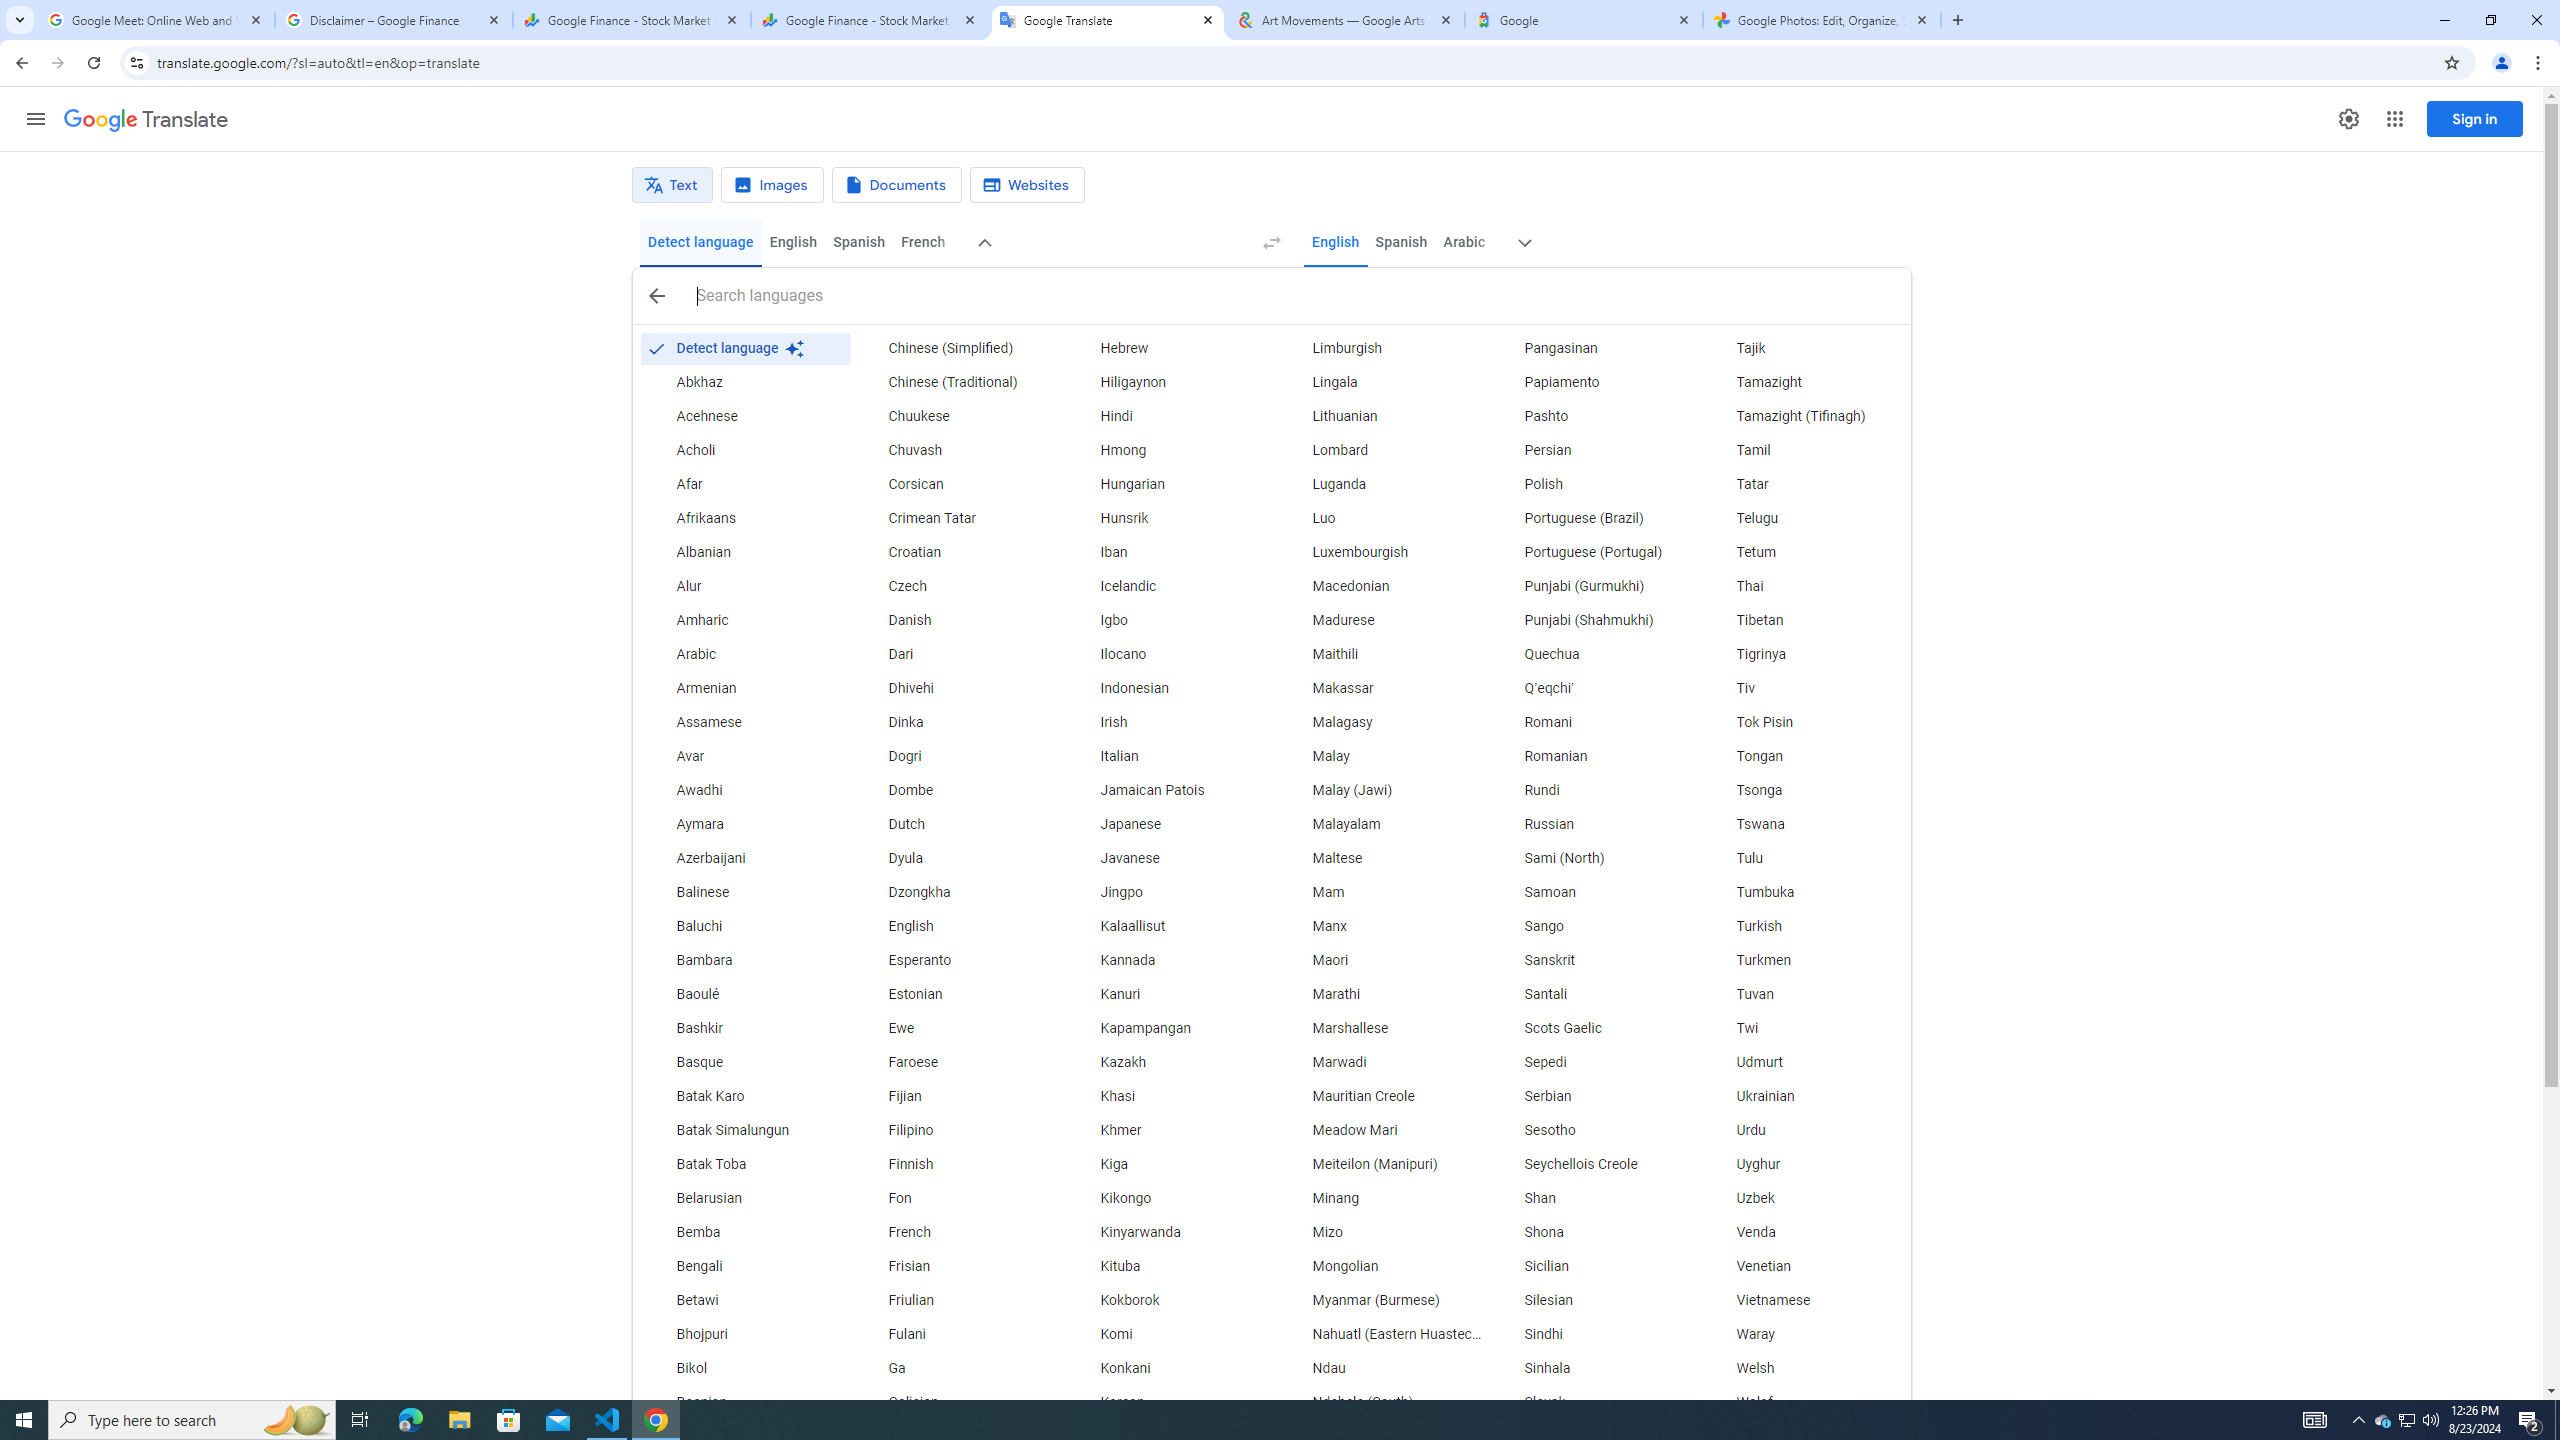 This screenshot has height=1440, width=2560. What do you see at coordinates (1804, 552) in the screenshot?
I see `Tetum` at bounding box center [1804, 552].